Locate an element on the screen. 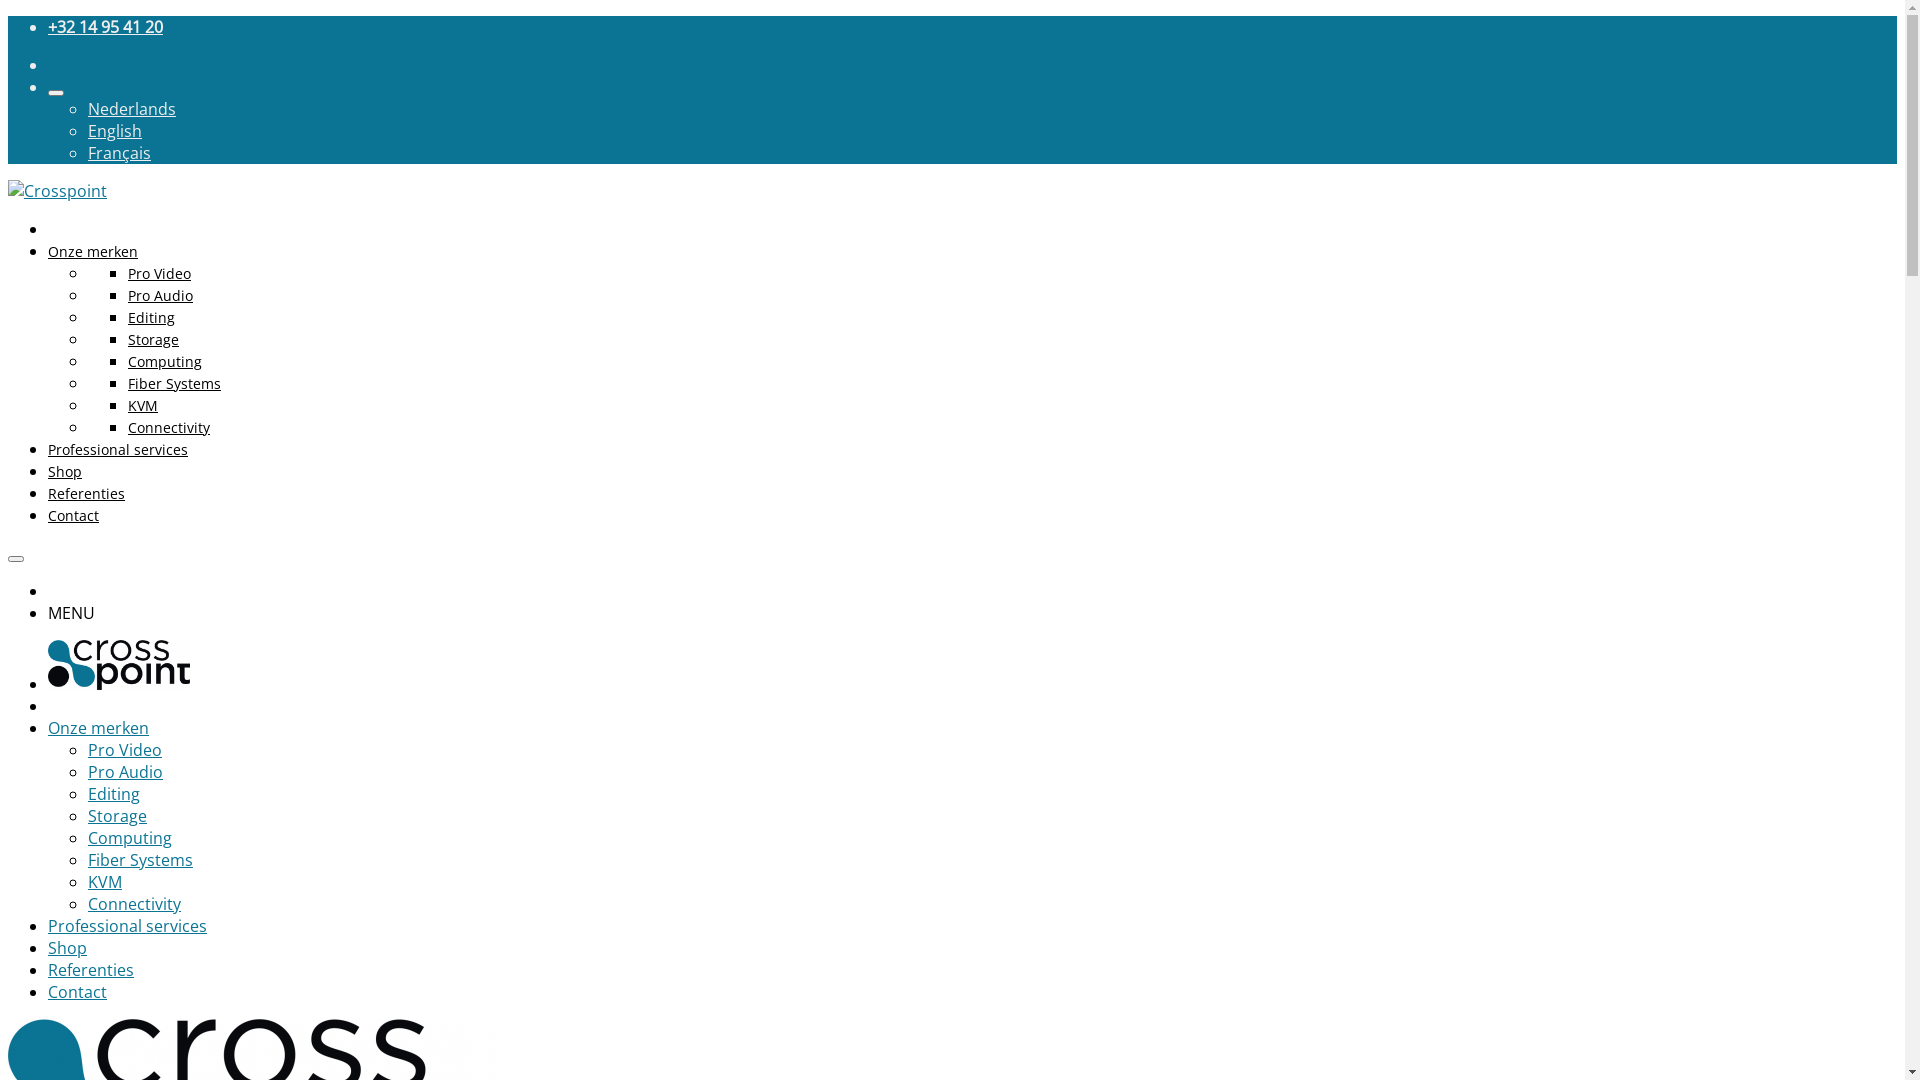  Pro Video is located at coordinates (160, 274).